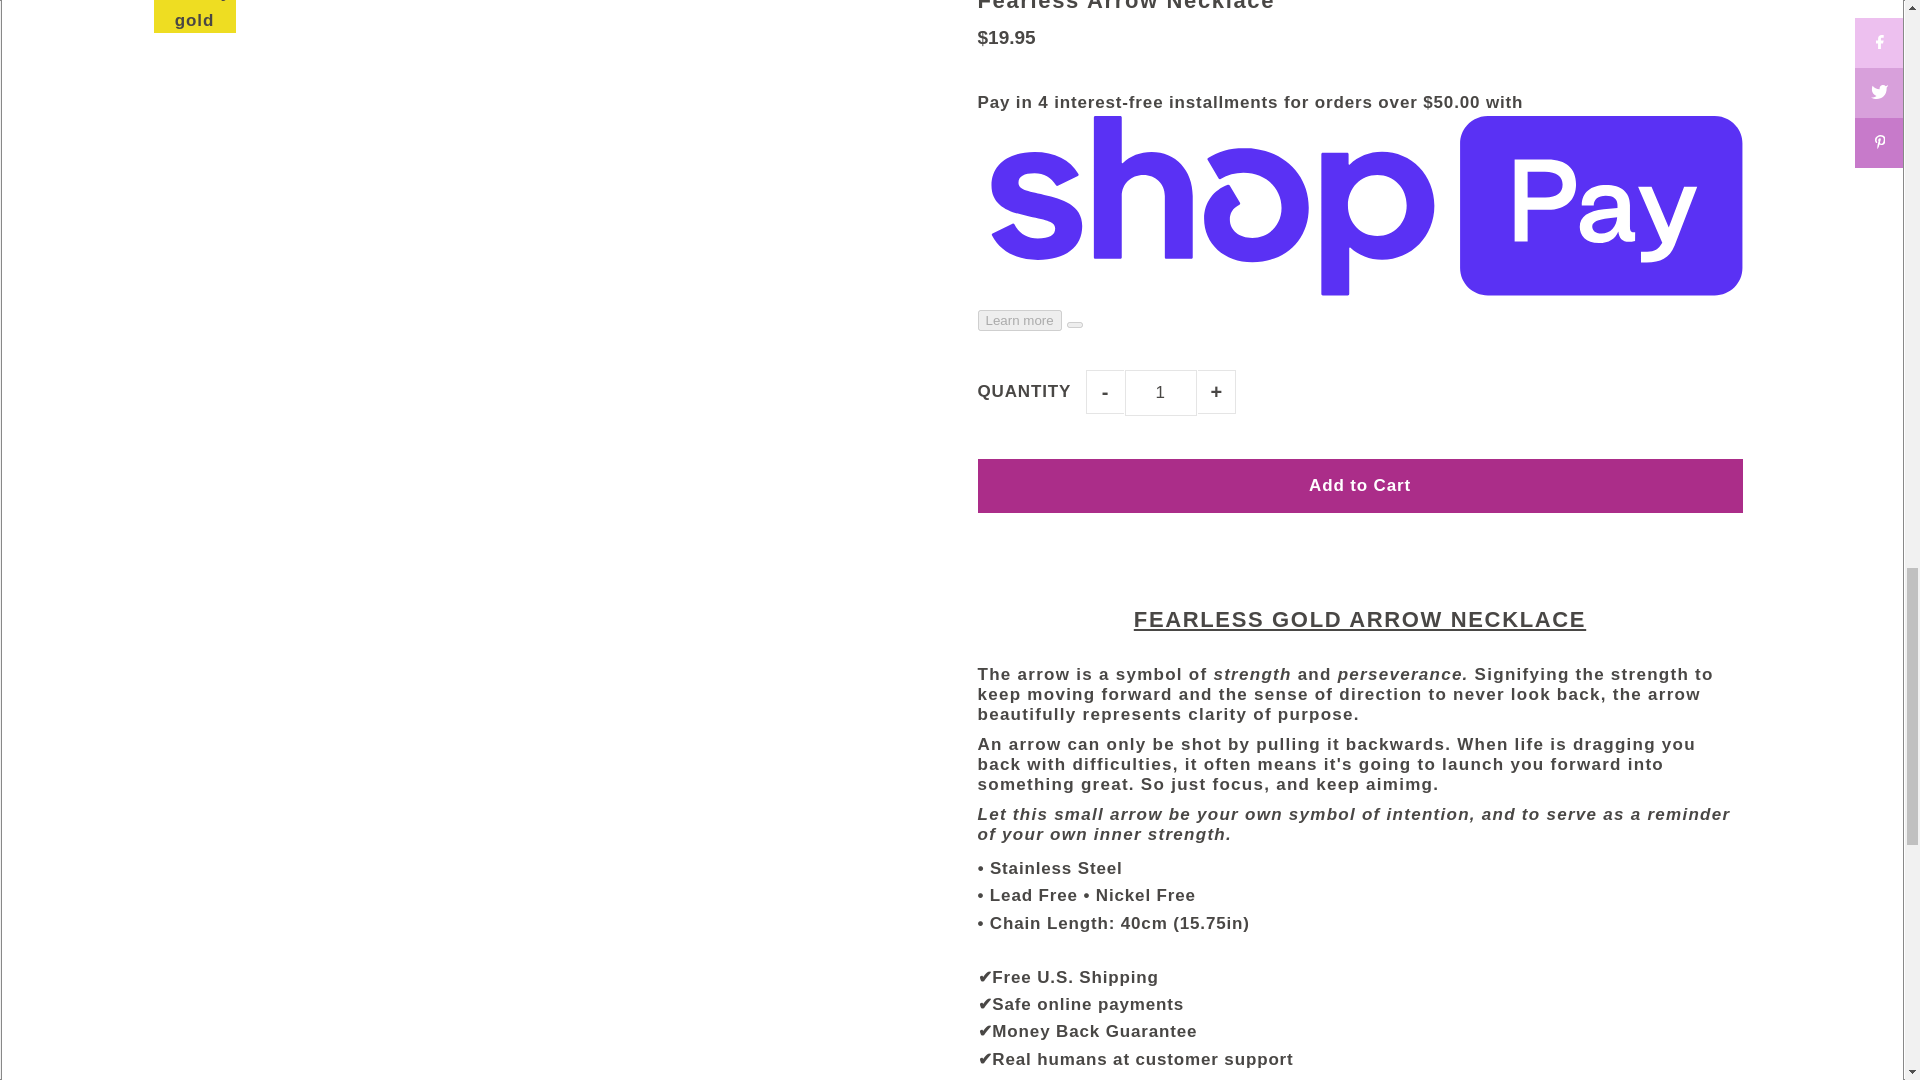 This screenshot has width=1920, height=1080. Describe the element at coordinates (1360, 486) in the screenshot. I see `Add to Cart` at that location.